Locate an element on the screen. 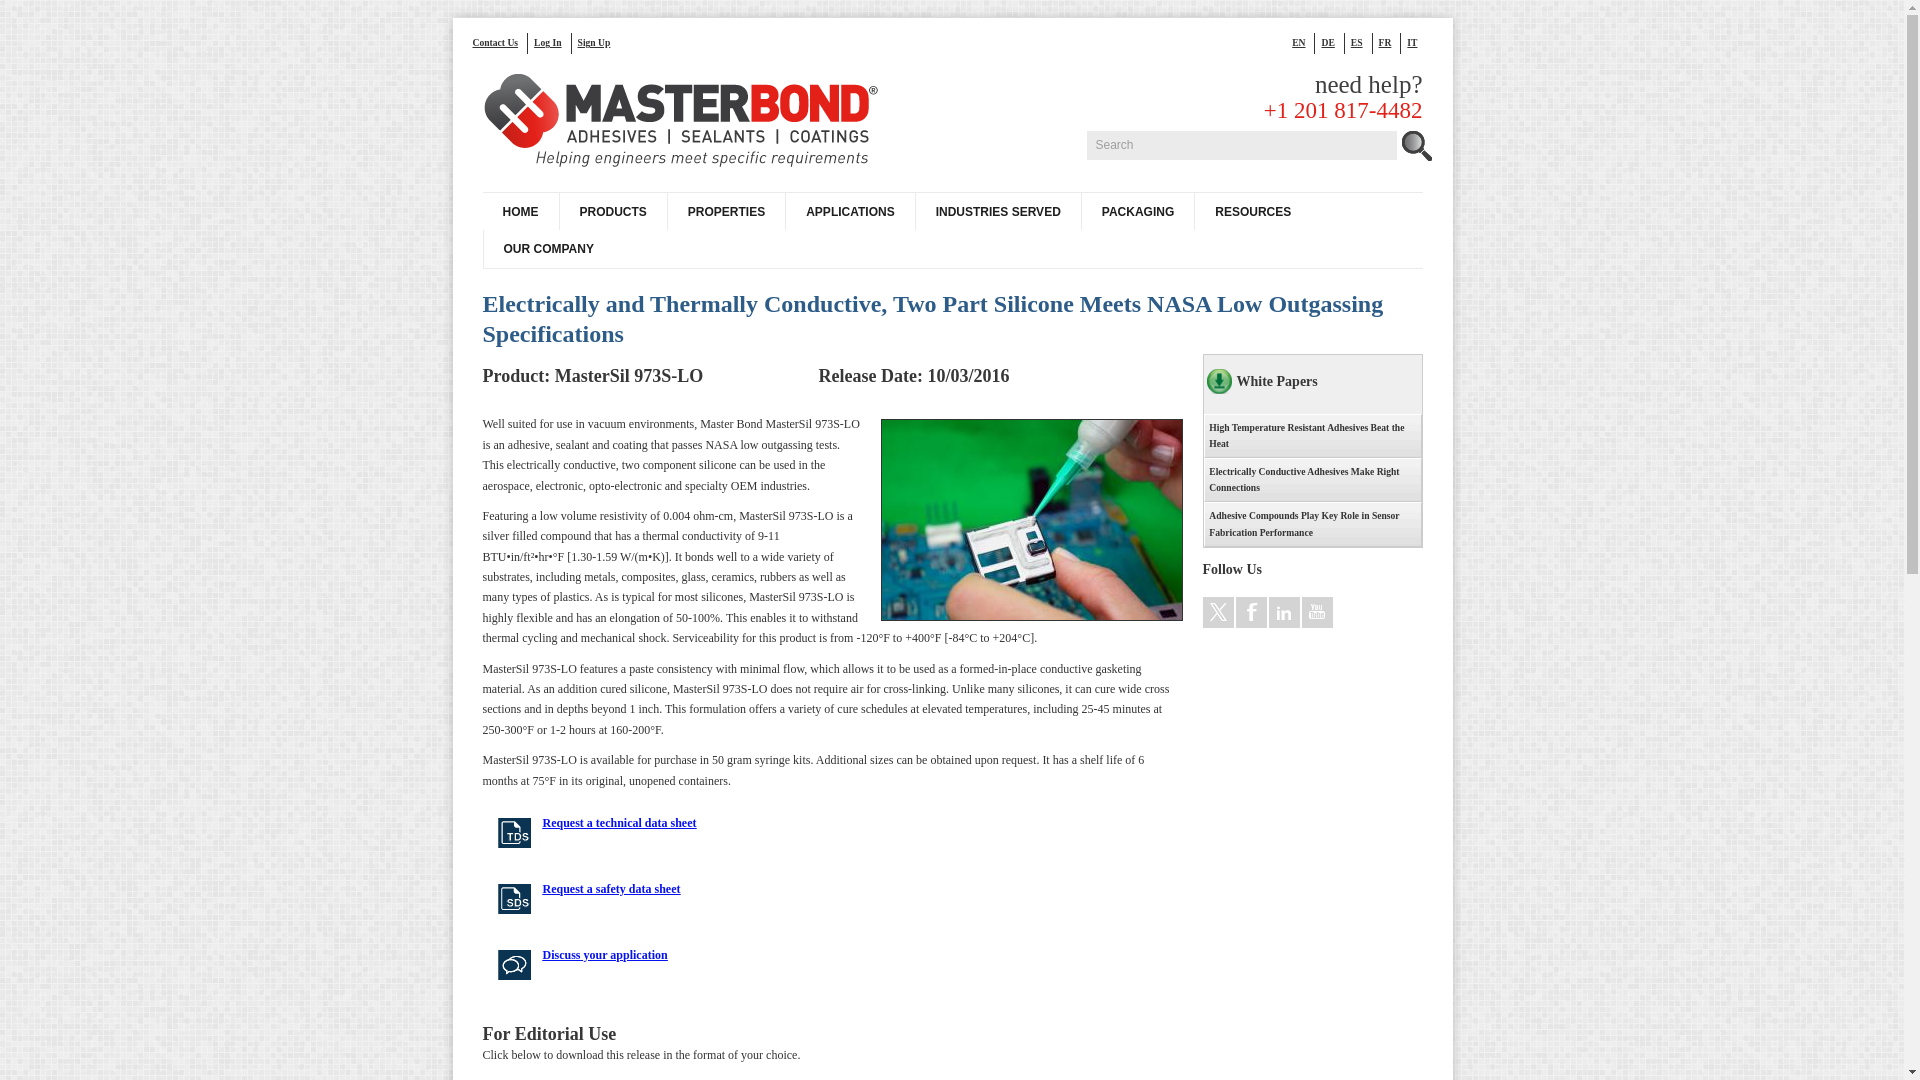 The height and width of the screenshot is (1080, 1920). DE is located at coordinates (1332, 42).